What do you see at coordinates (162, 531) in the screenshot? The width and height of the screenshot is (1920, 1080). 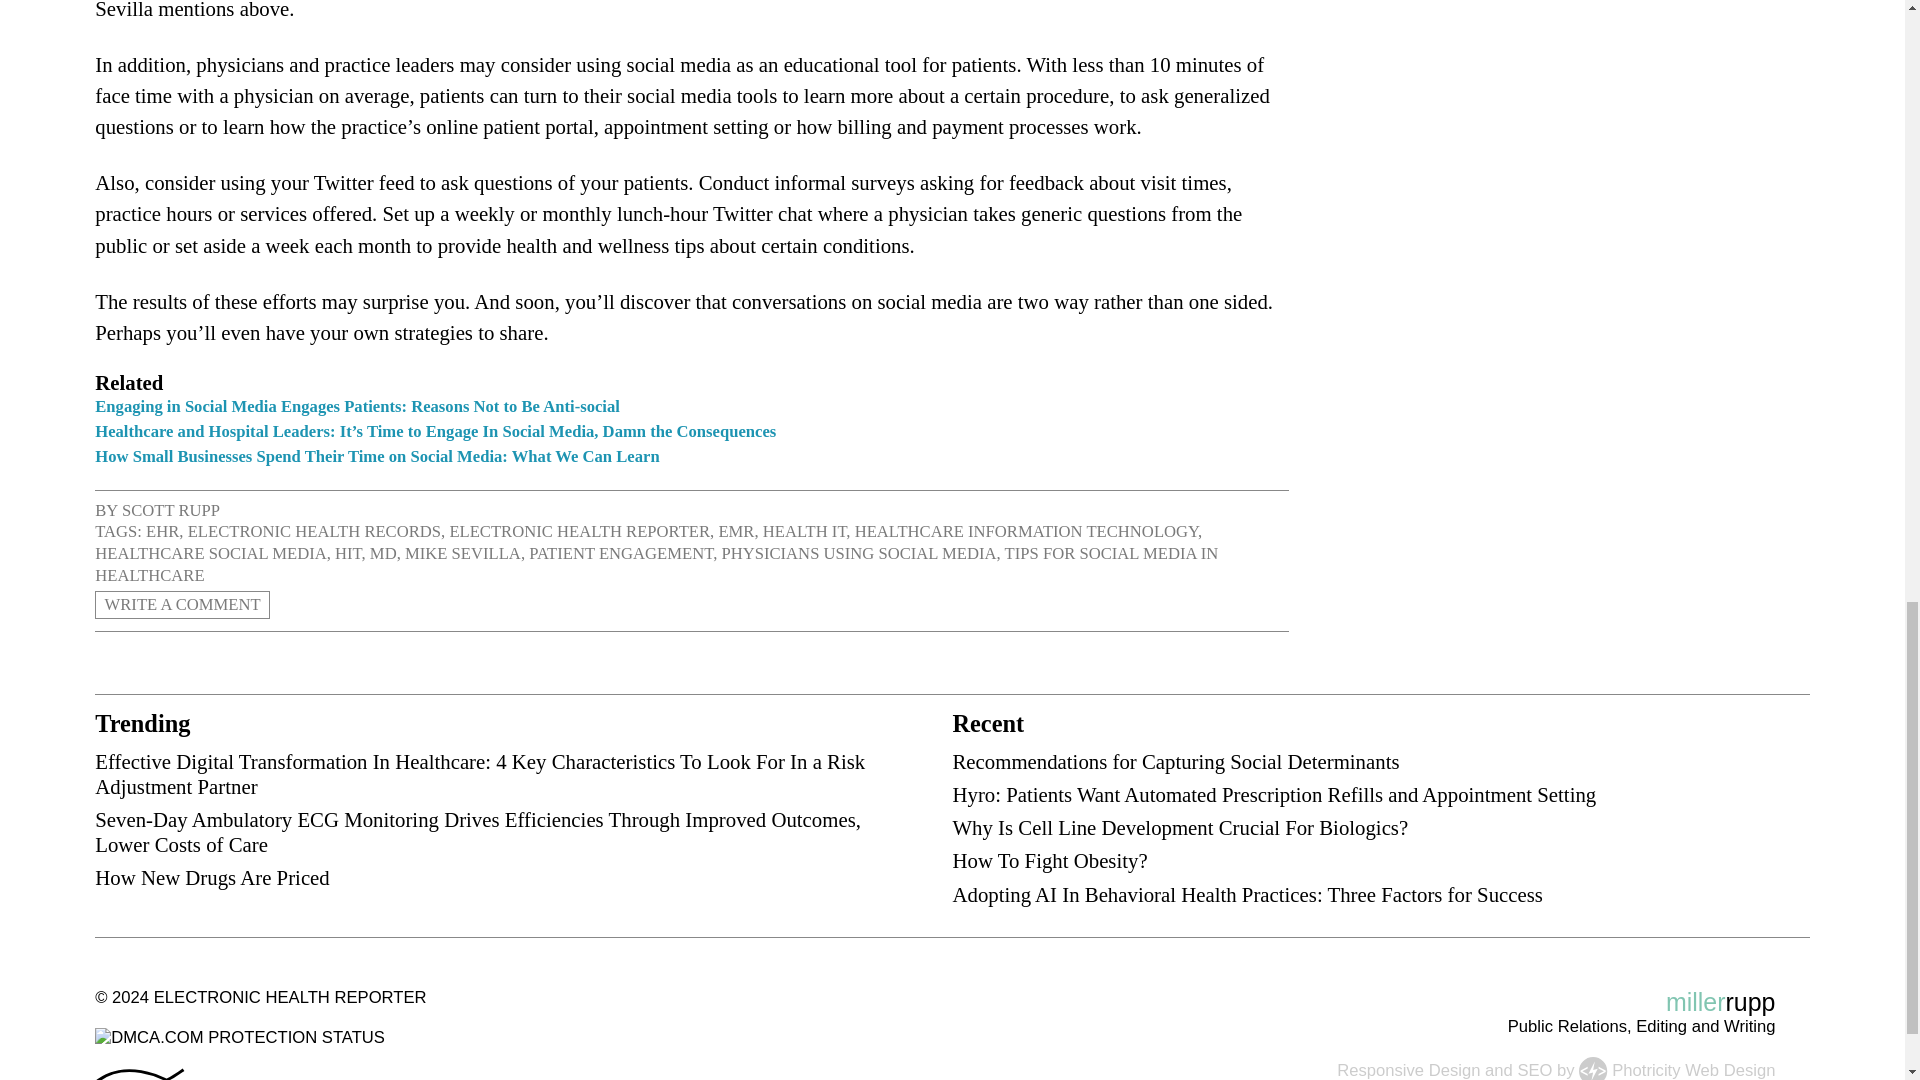 I see `EHR` at bounding box center [162, 531].